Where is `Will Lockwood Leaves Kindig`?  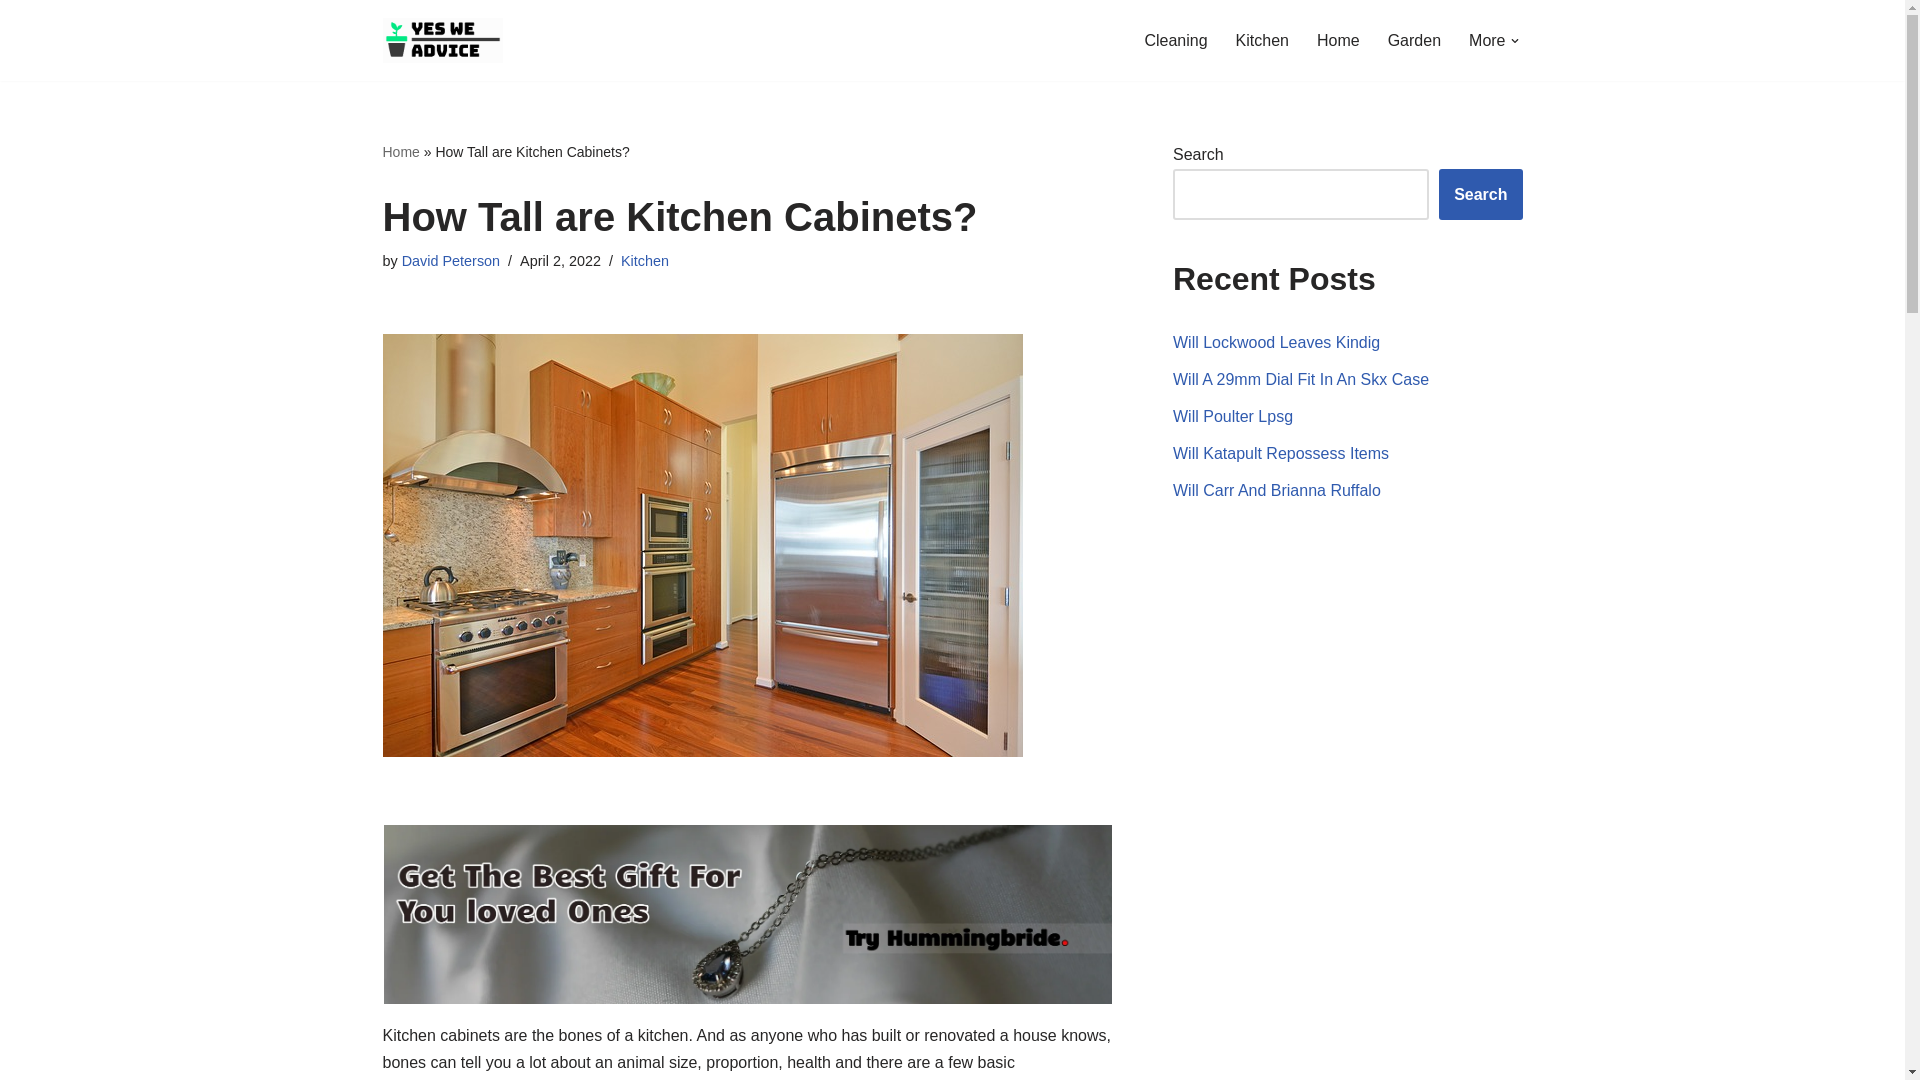 Will Lockwood Leaves Kindig is located at coordinates (1276, 342).